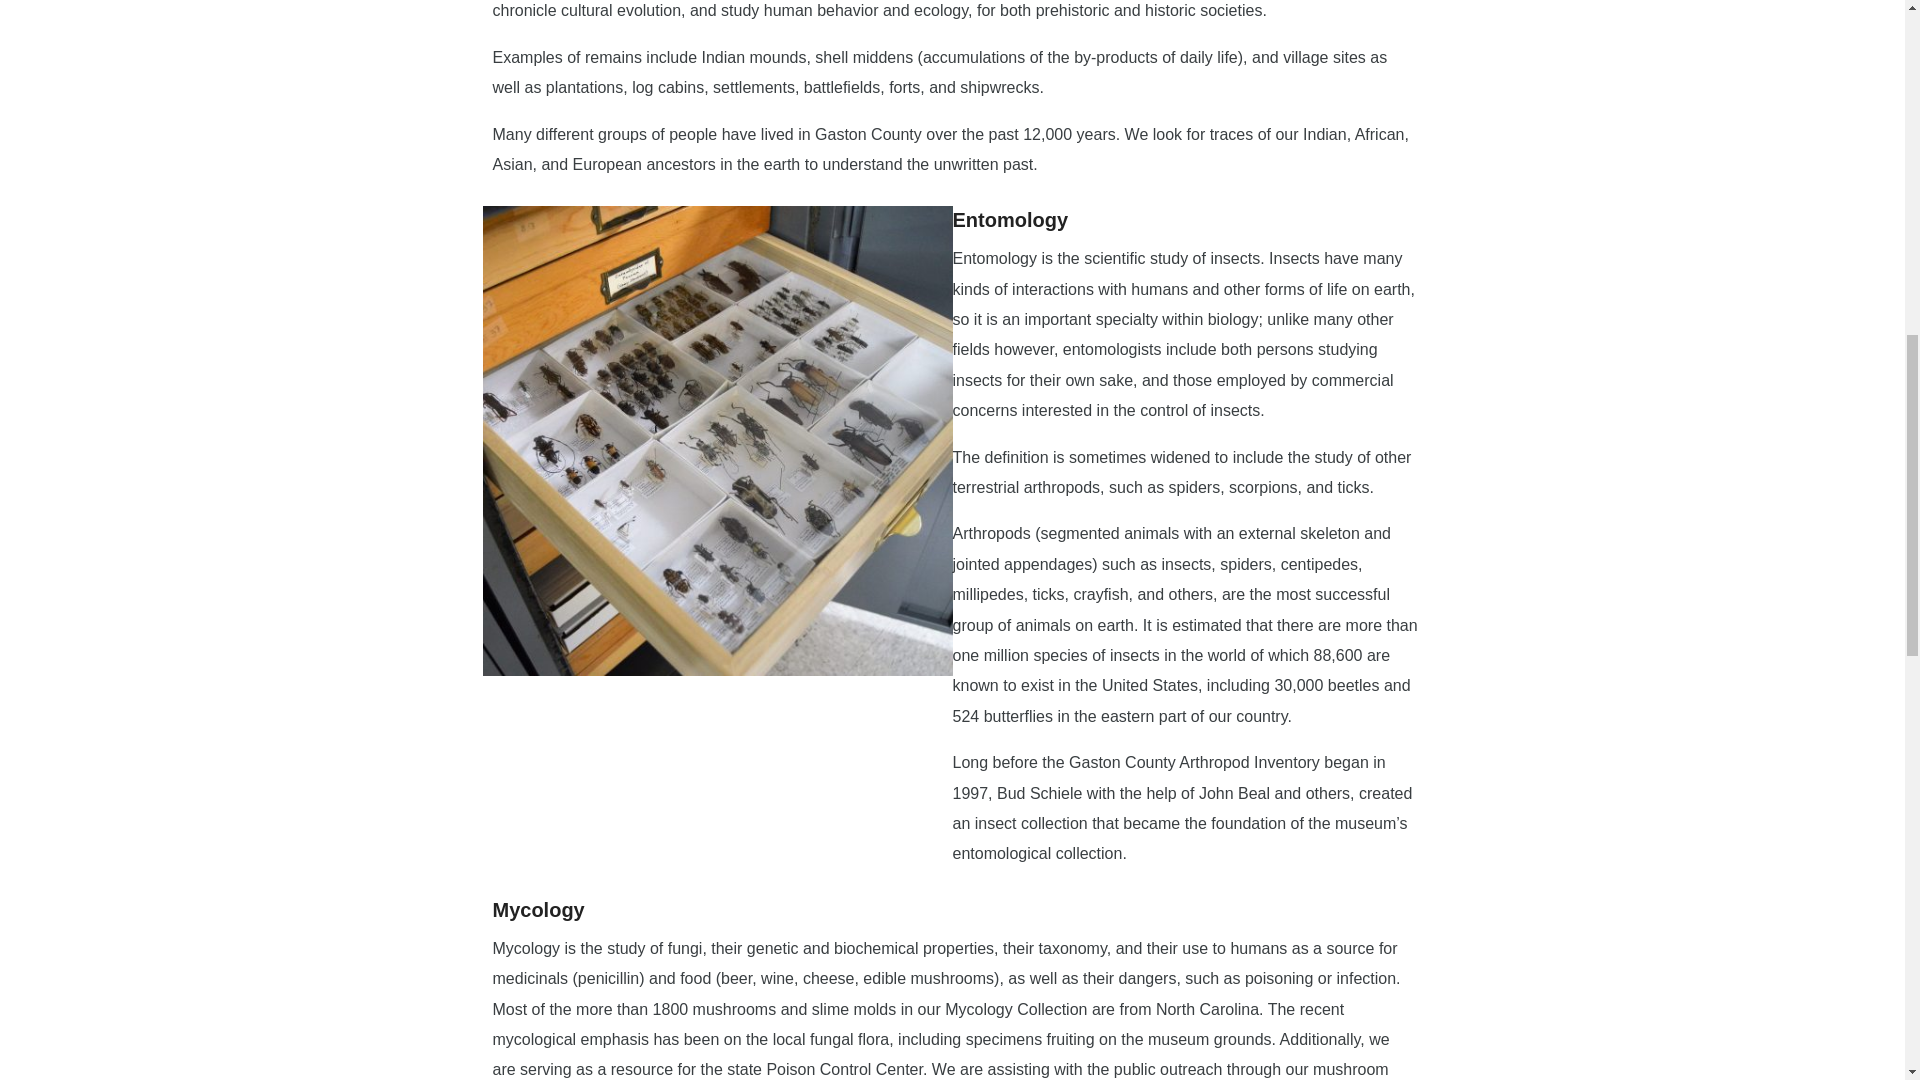 The height and width of the screenshot is (1080, 1920). What do you see at coordinates (716, 441) in the screenshot?
I see `Entomology2` at bounding box center [716, 441].